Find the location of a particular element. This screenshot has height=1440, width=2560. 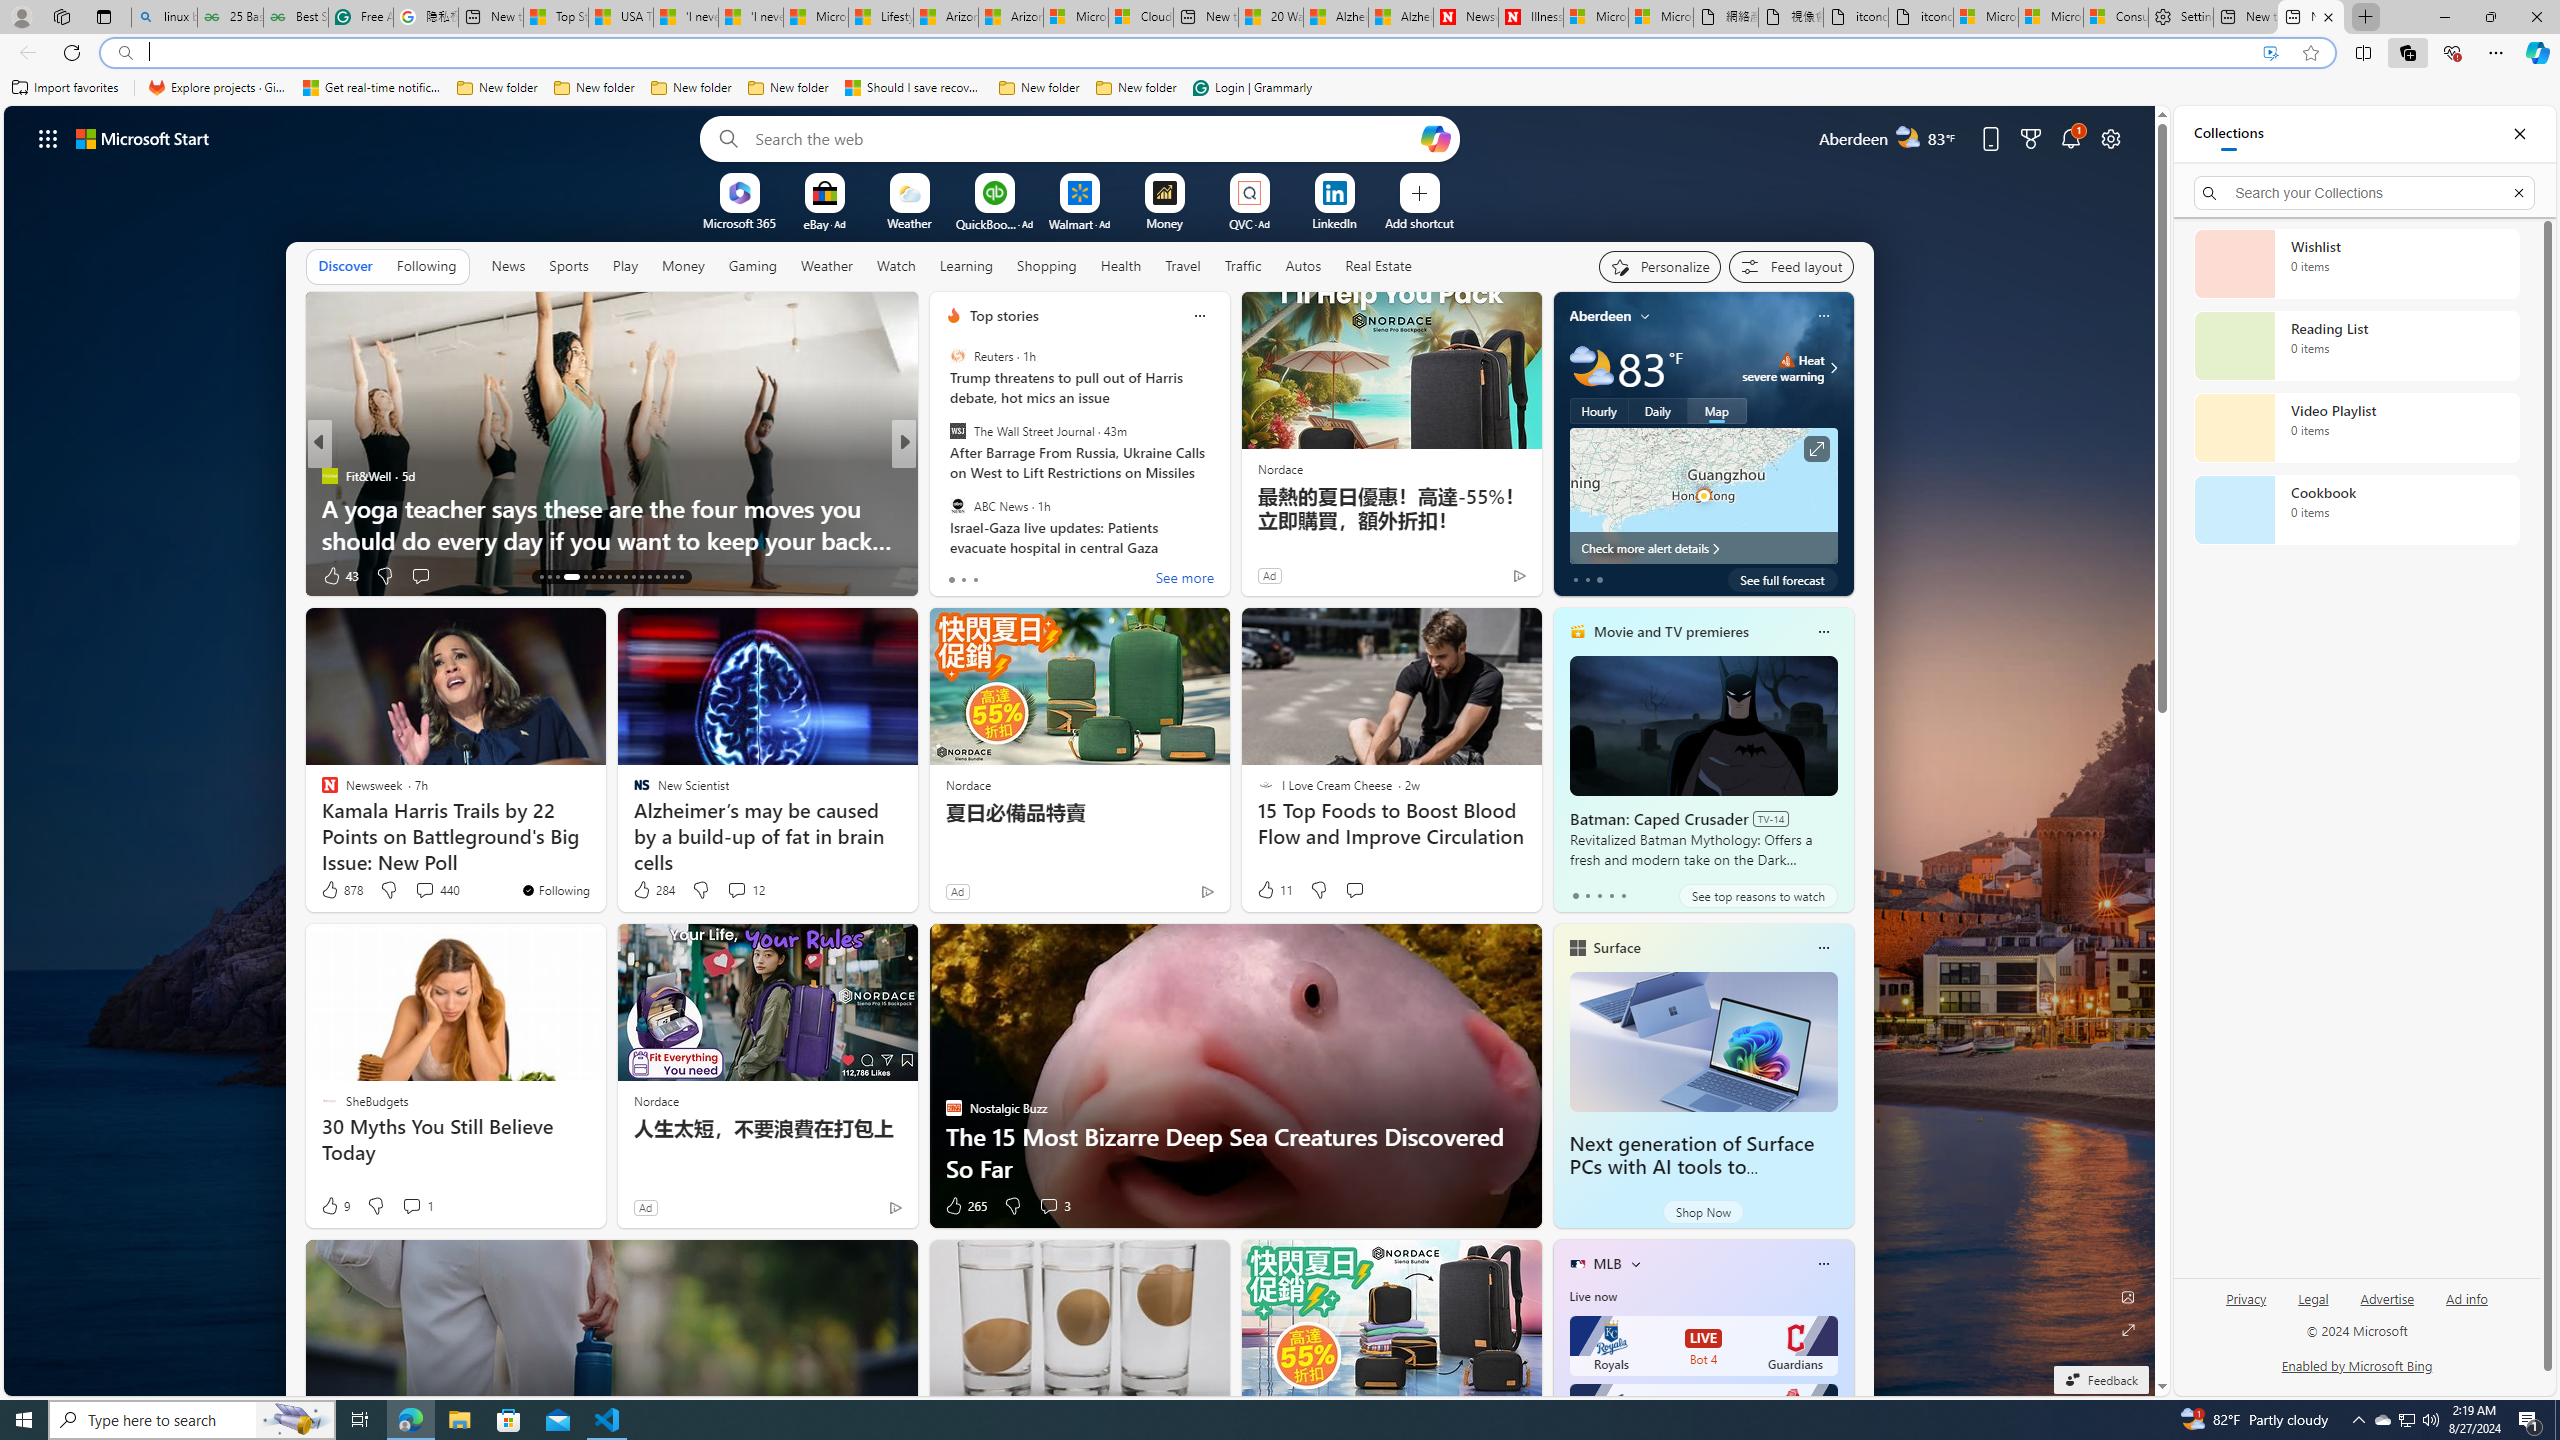

View comments 2 Comment is located at coordinates (1036, 575).